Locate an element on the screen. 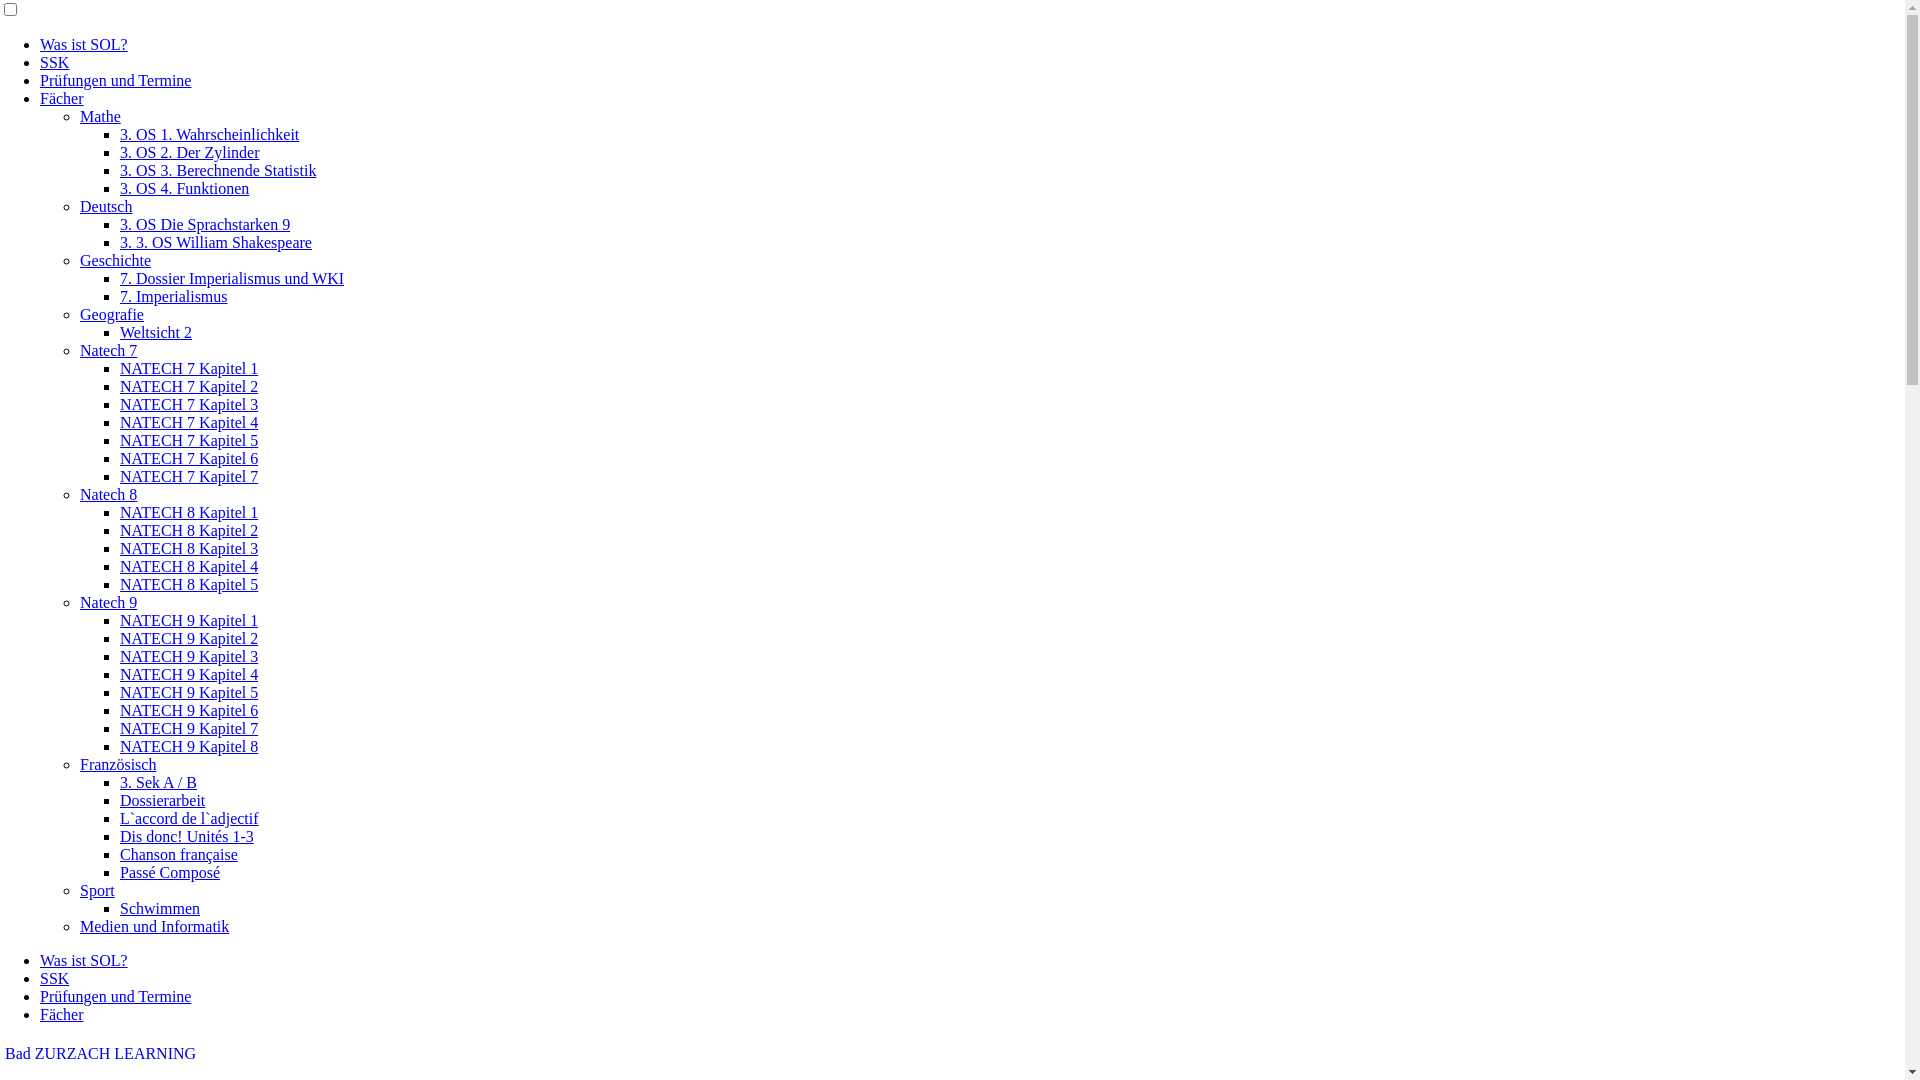 The height and width of the screenshot is (1080, 1920). Weltsicht 2 is located at coordinates (156, 332).